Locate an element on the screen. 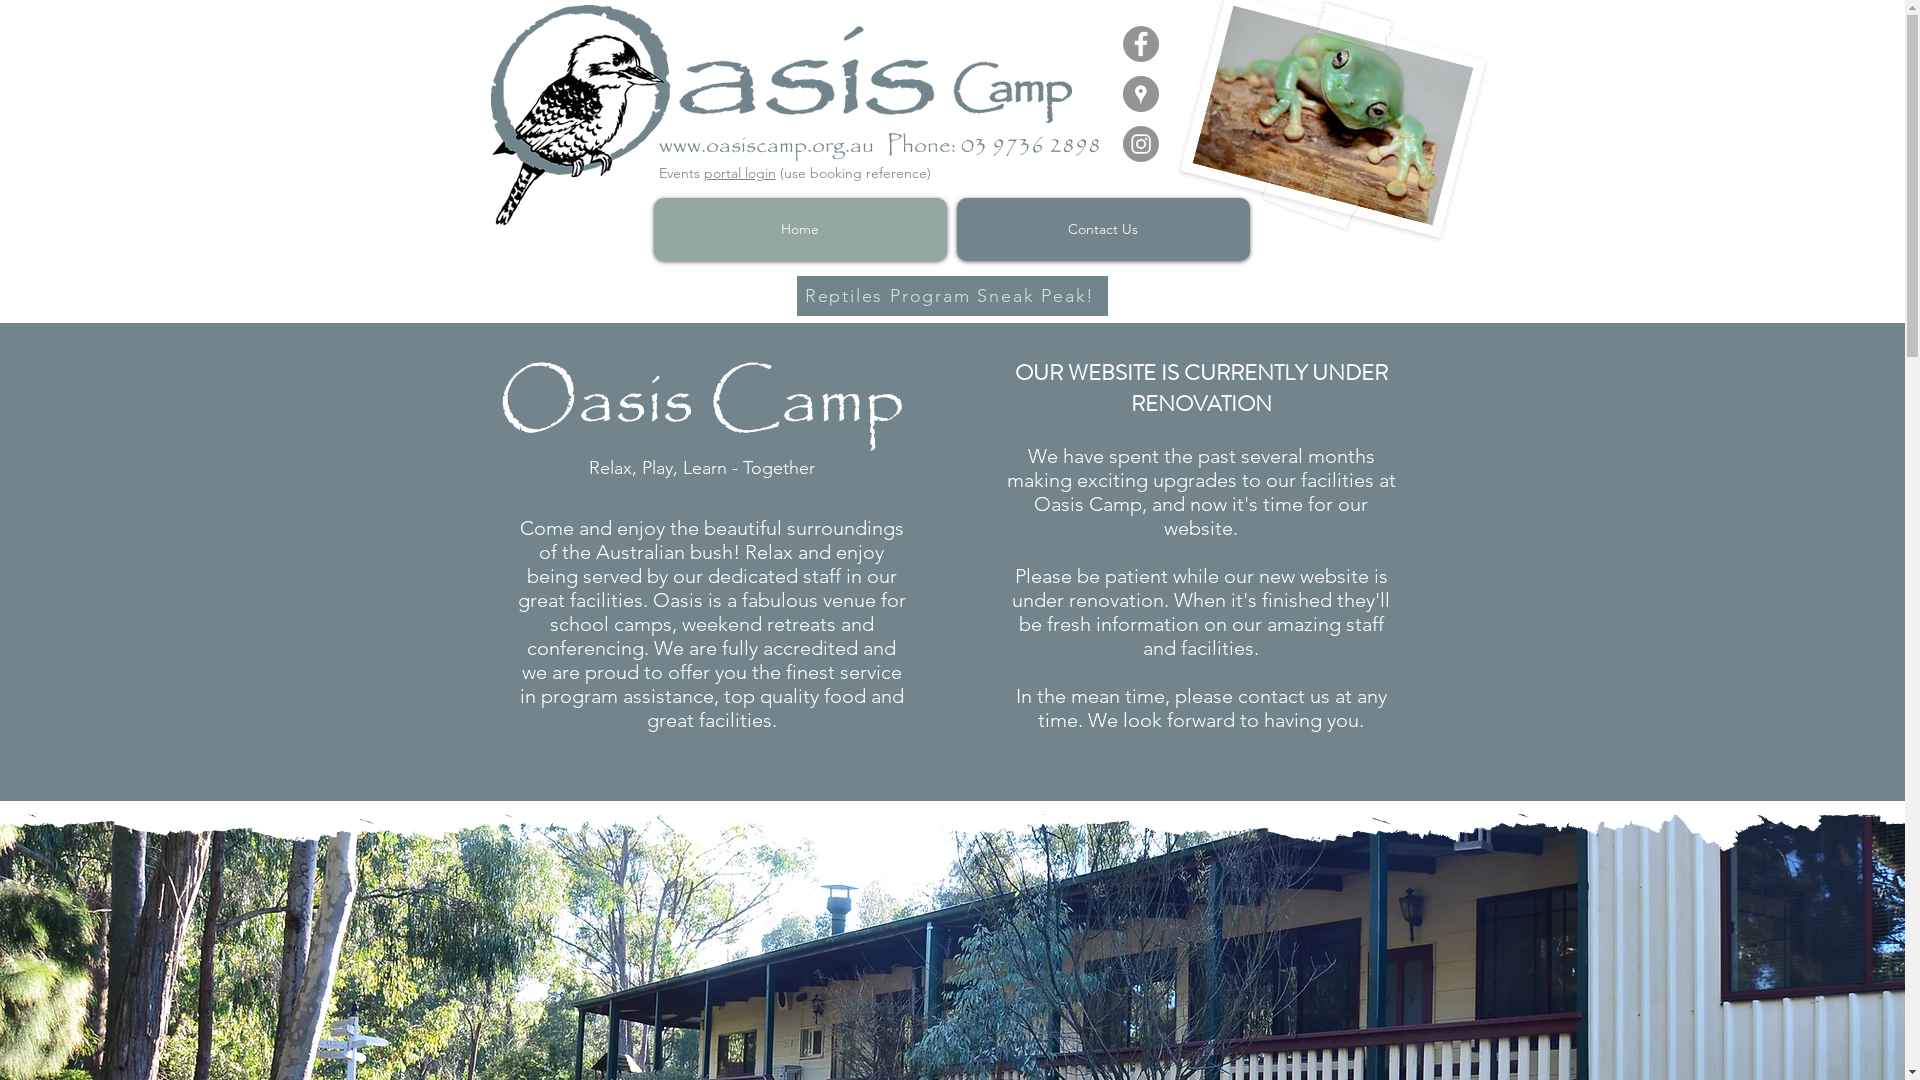 The height and width of the screenshot is (1080, 1920). Home is located at coordinates (800, 230).